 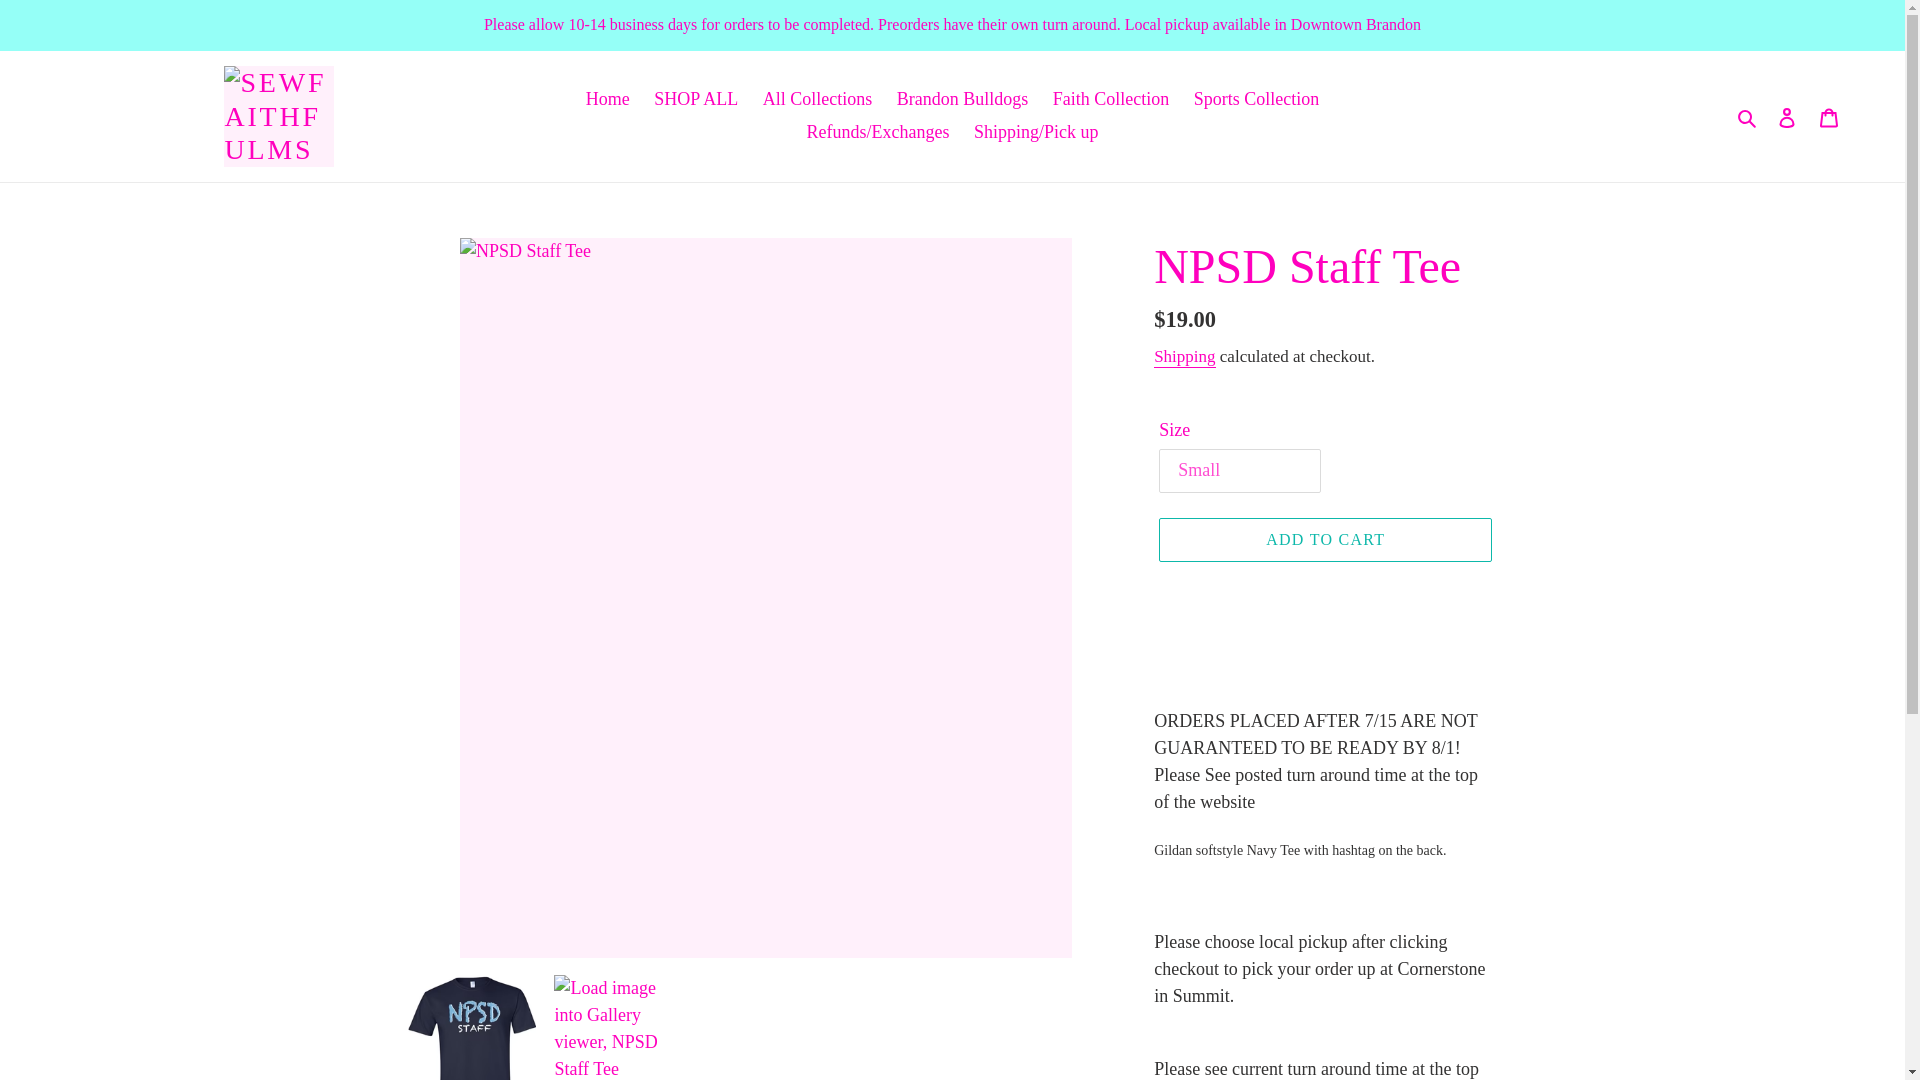 I want to click on Sports Collection, so click(x=1257, y=99).